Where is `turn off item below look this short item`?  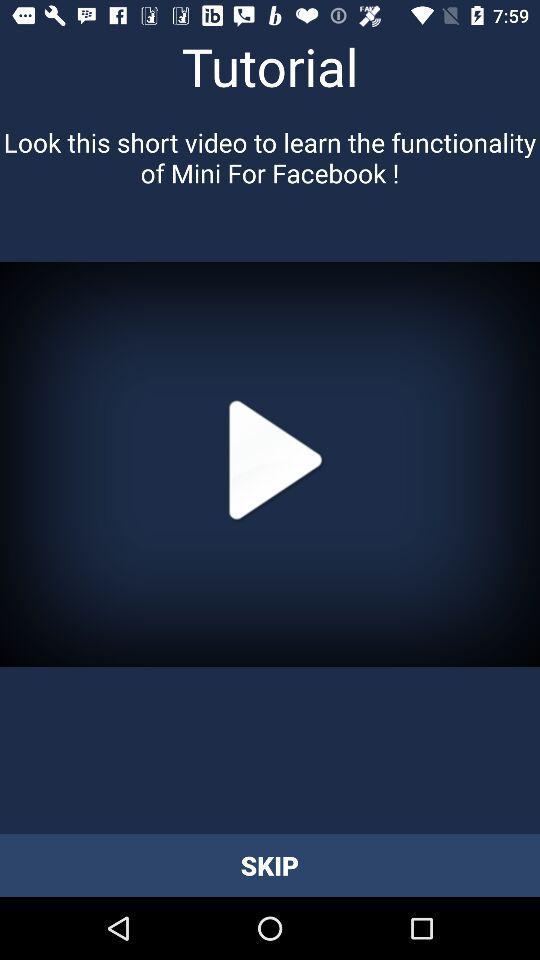 turn off item below look this short item is located at coordinates (270, 464).